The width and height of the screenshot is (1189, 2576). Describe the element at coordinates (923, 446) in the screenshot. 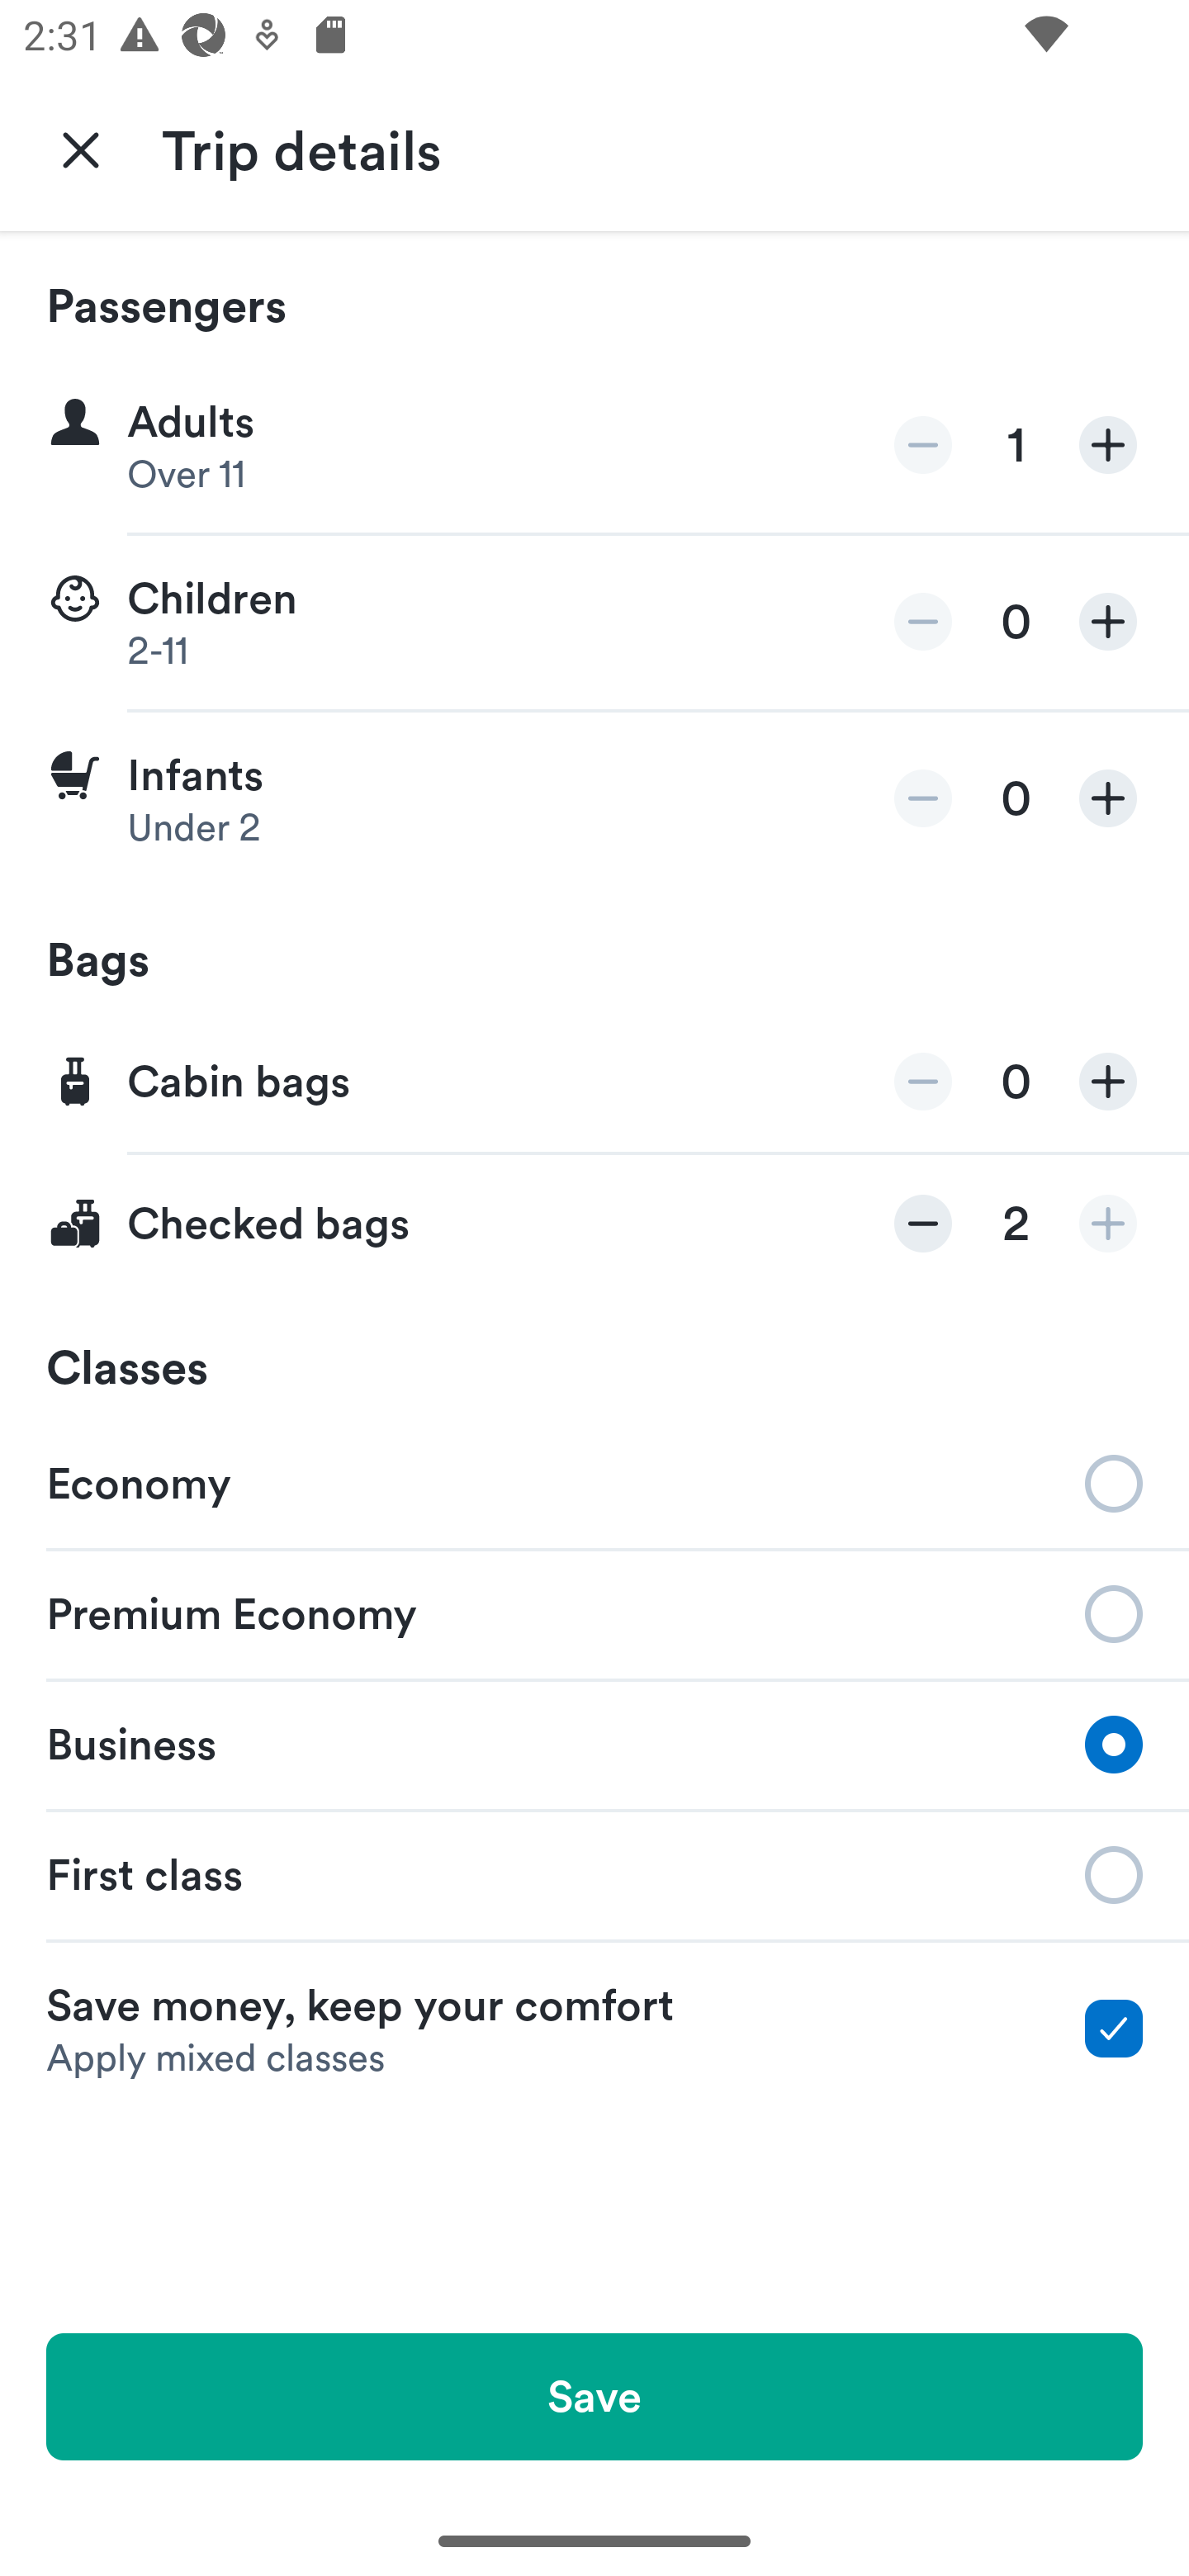

I see `Remove` at that location.